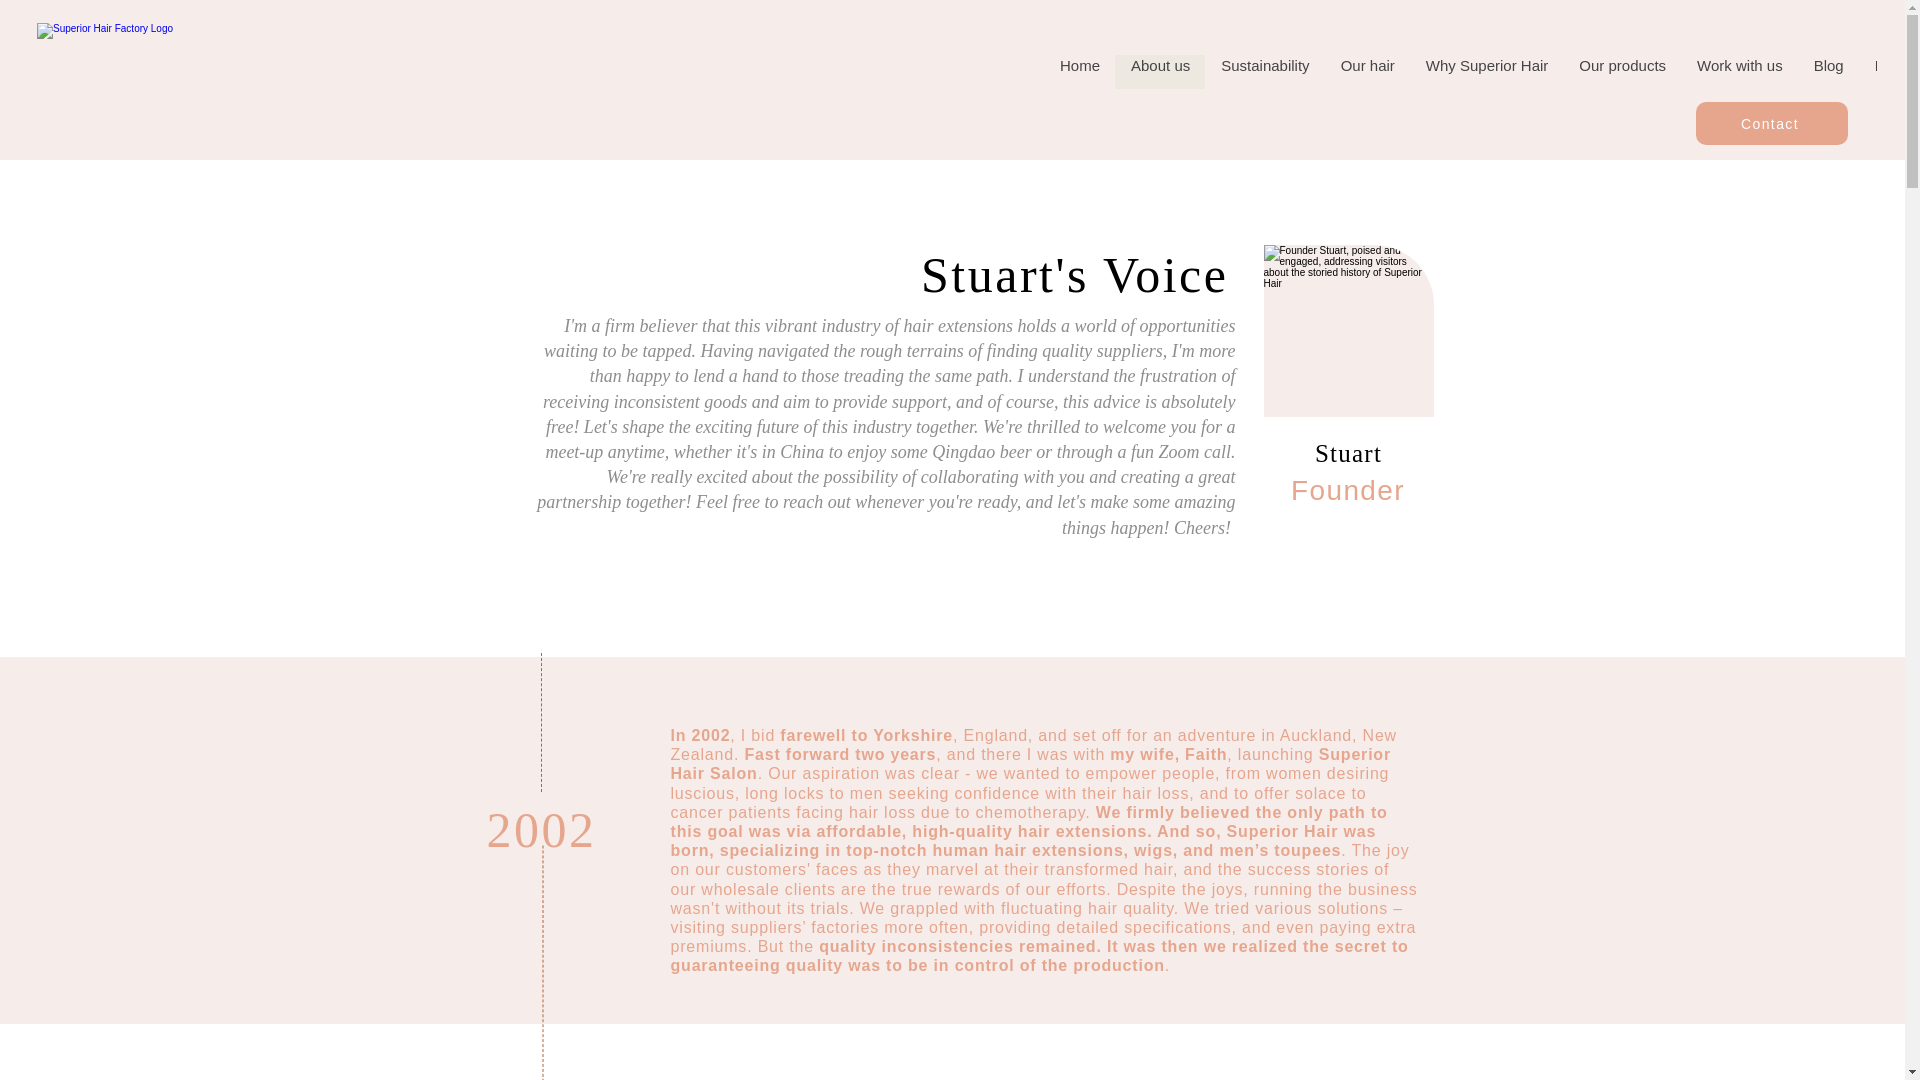  I want to click on About us, so click(1160, 72).